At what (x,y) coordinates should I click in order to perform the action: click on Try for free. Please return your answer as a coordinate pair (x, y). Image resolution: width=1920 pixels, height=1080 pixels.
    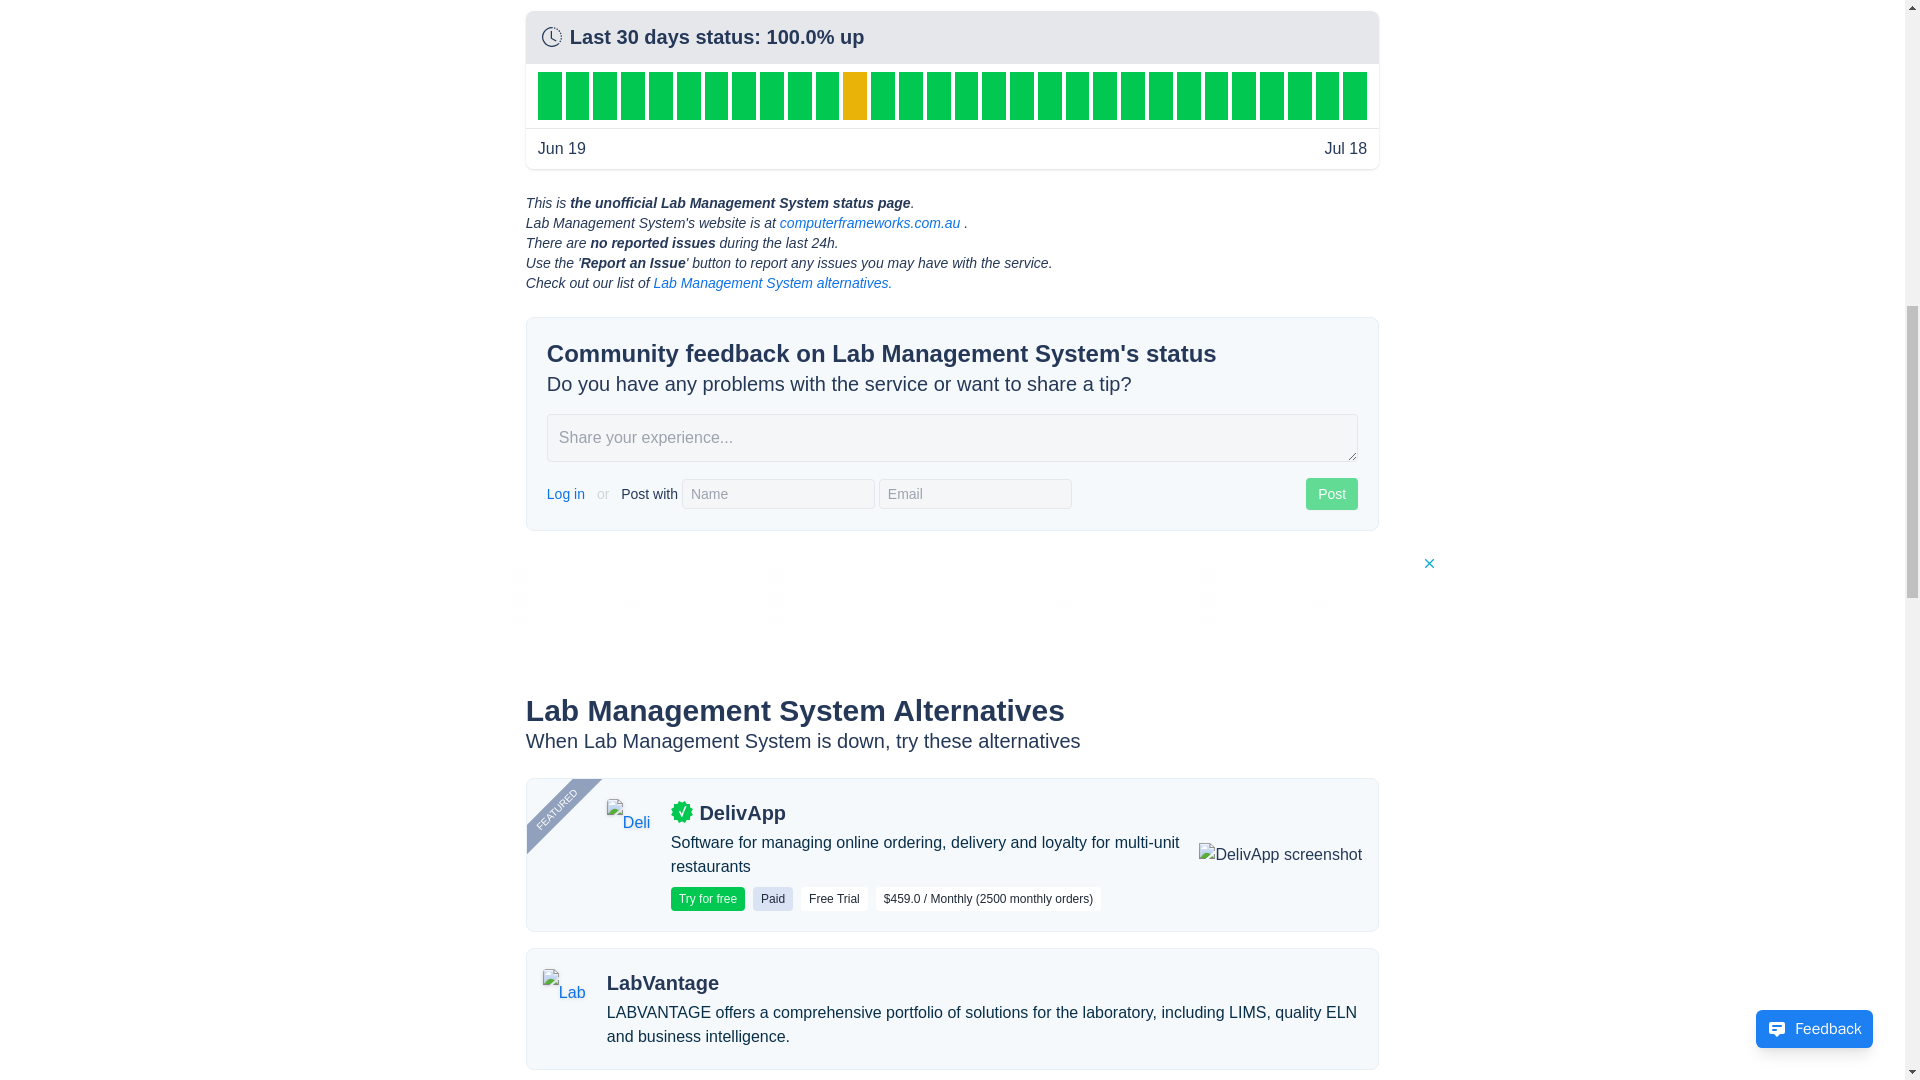
    Looking at the image, I should click on (707, 898).